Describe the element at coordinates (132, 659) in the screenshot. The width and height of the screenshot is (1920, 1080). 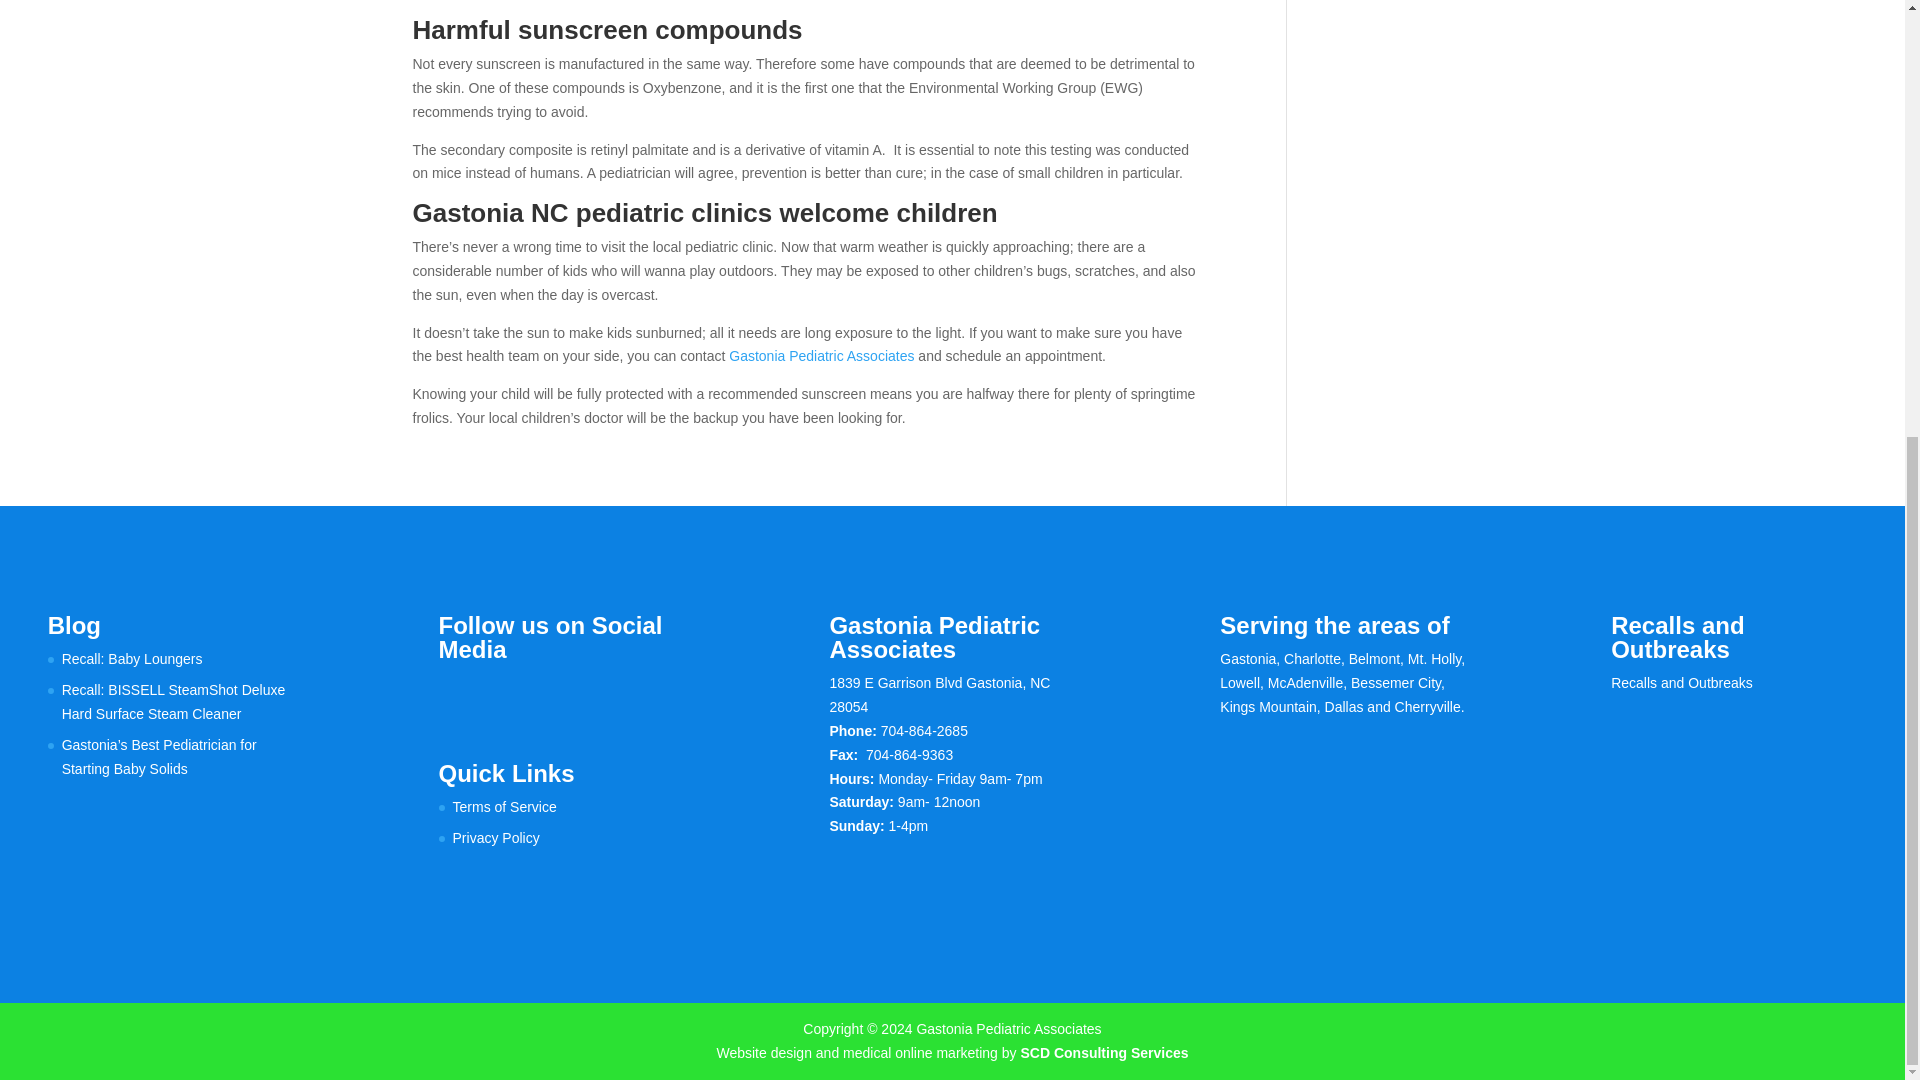
I see `Recall: Baby Loungers` at that location.